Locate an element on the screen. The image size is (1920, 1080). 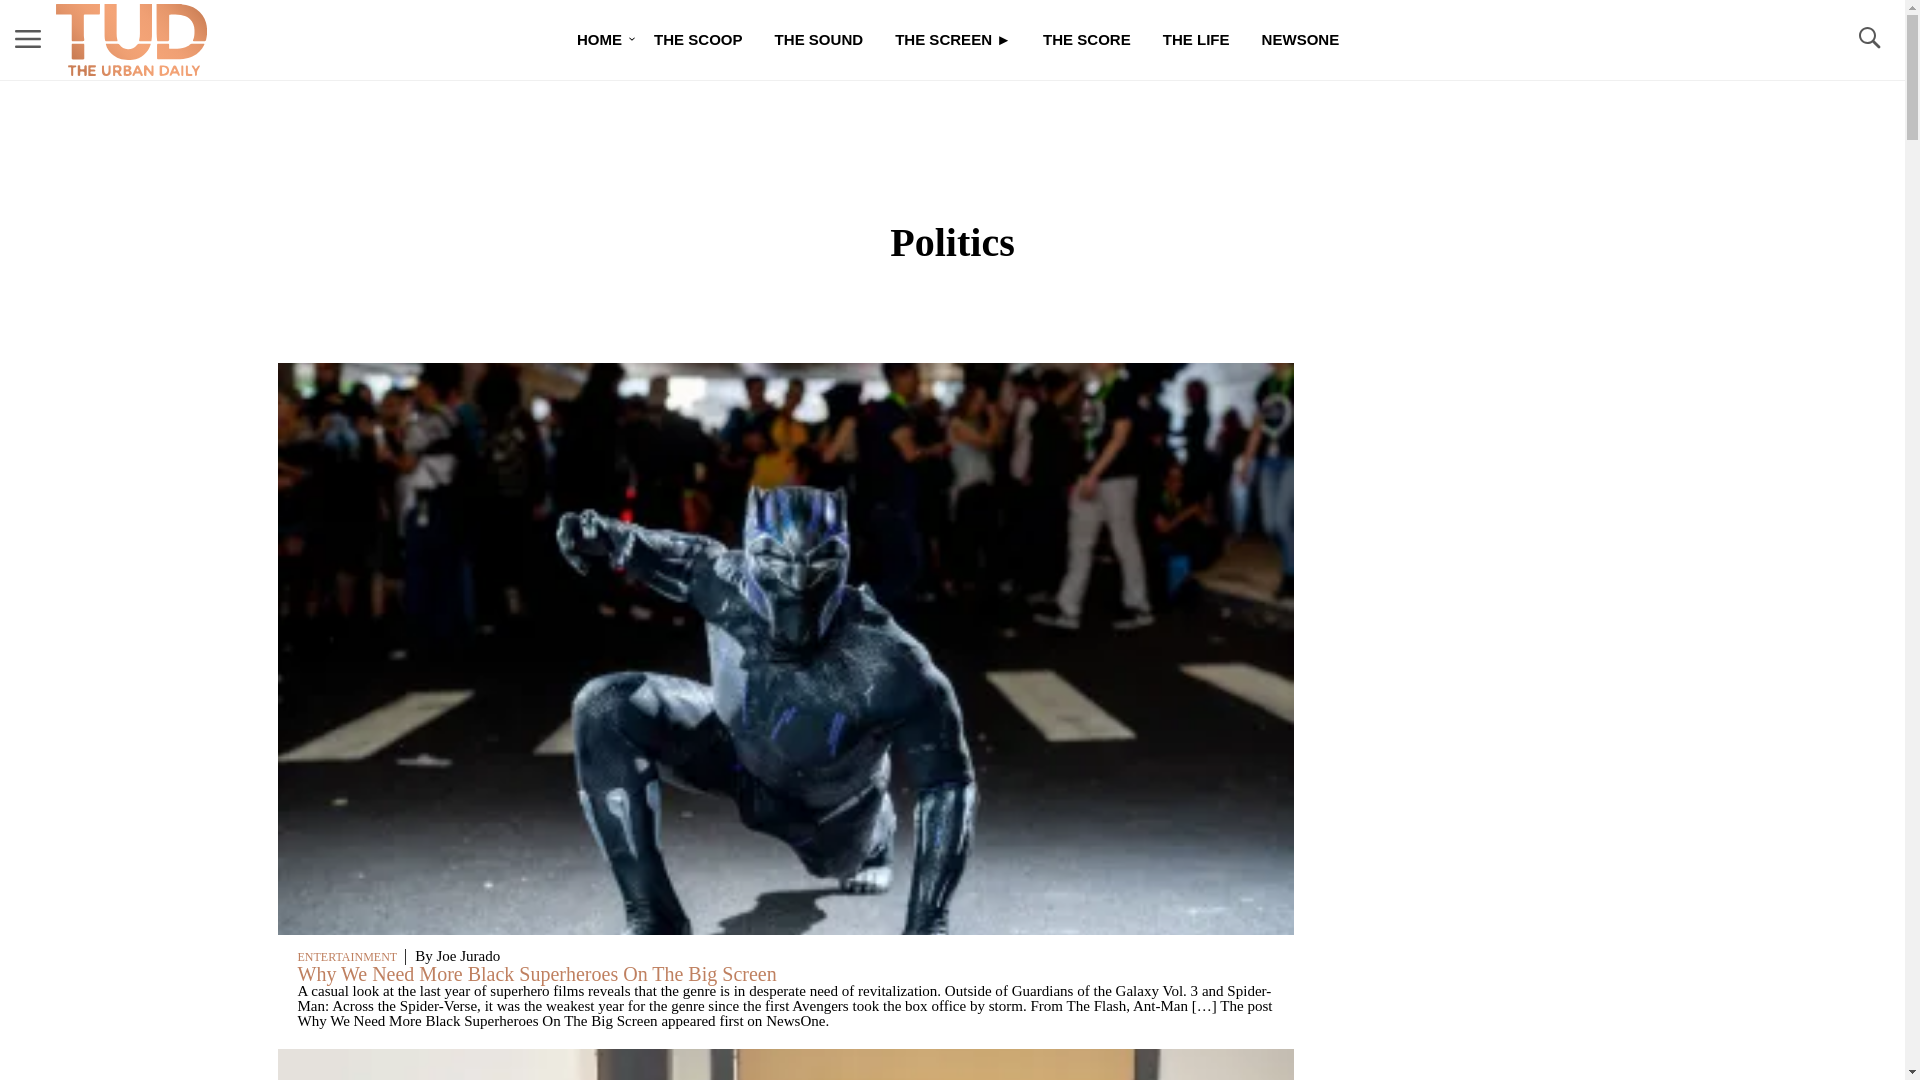
MENU is located at coordinates (28, 40).